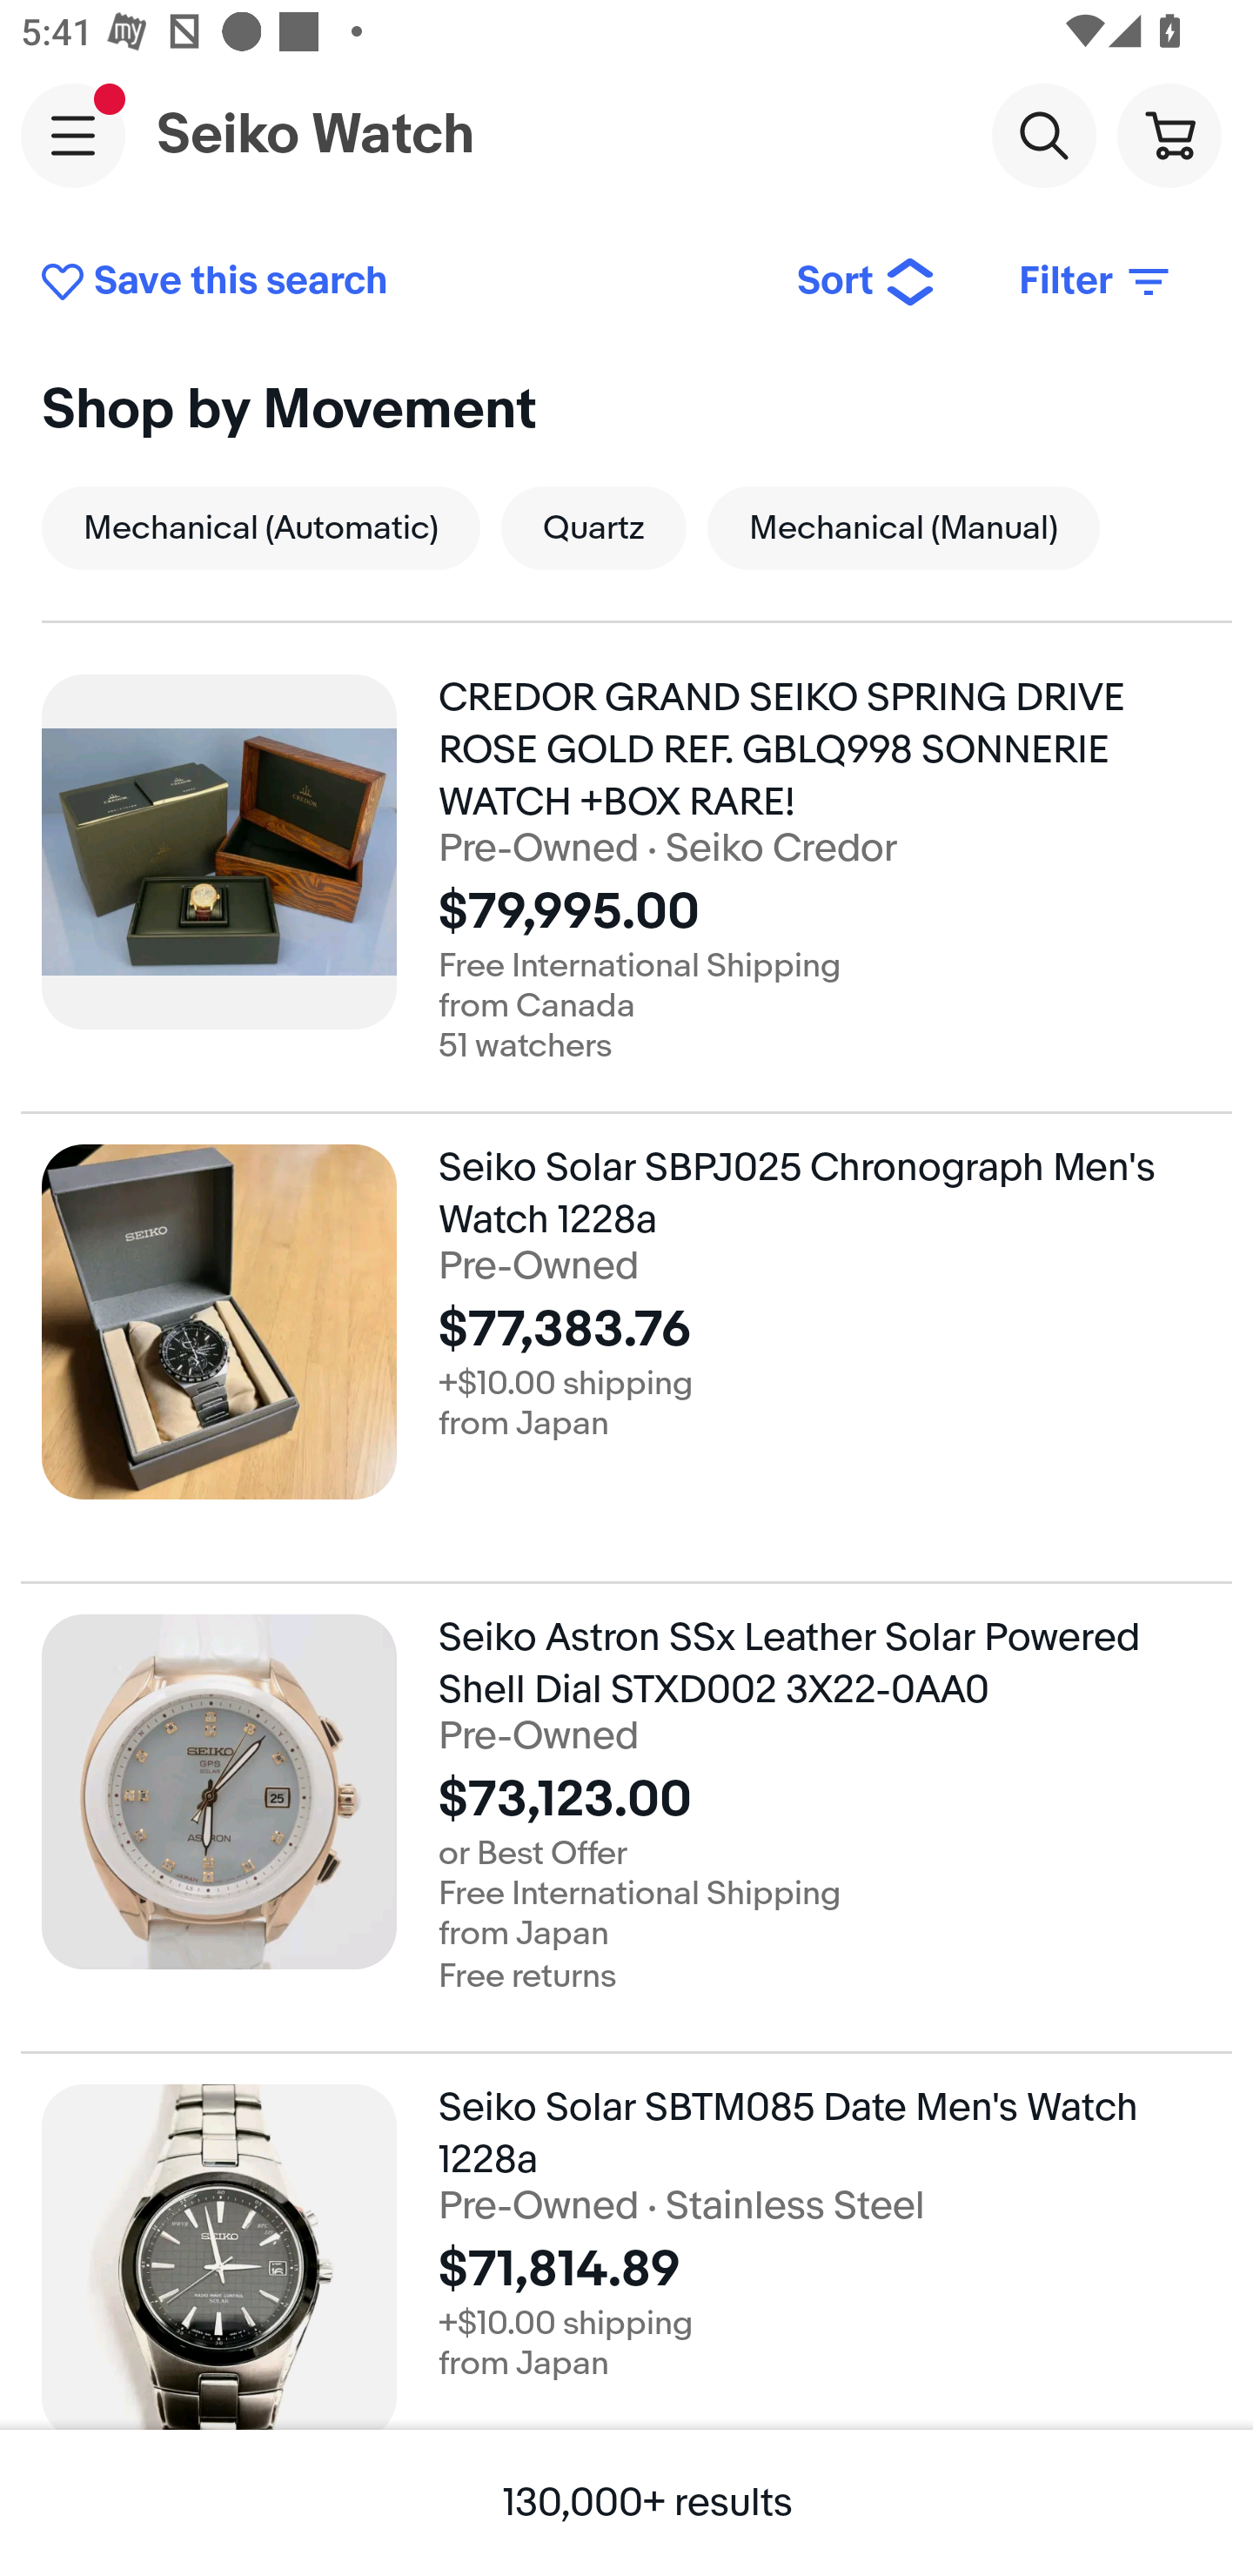 Image resolution: width=1253 pixels, height=2576 pixels. I want to click on Sort, so click(867, 282).